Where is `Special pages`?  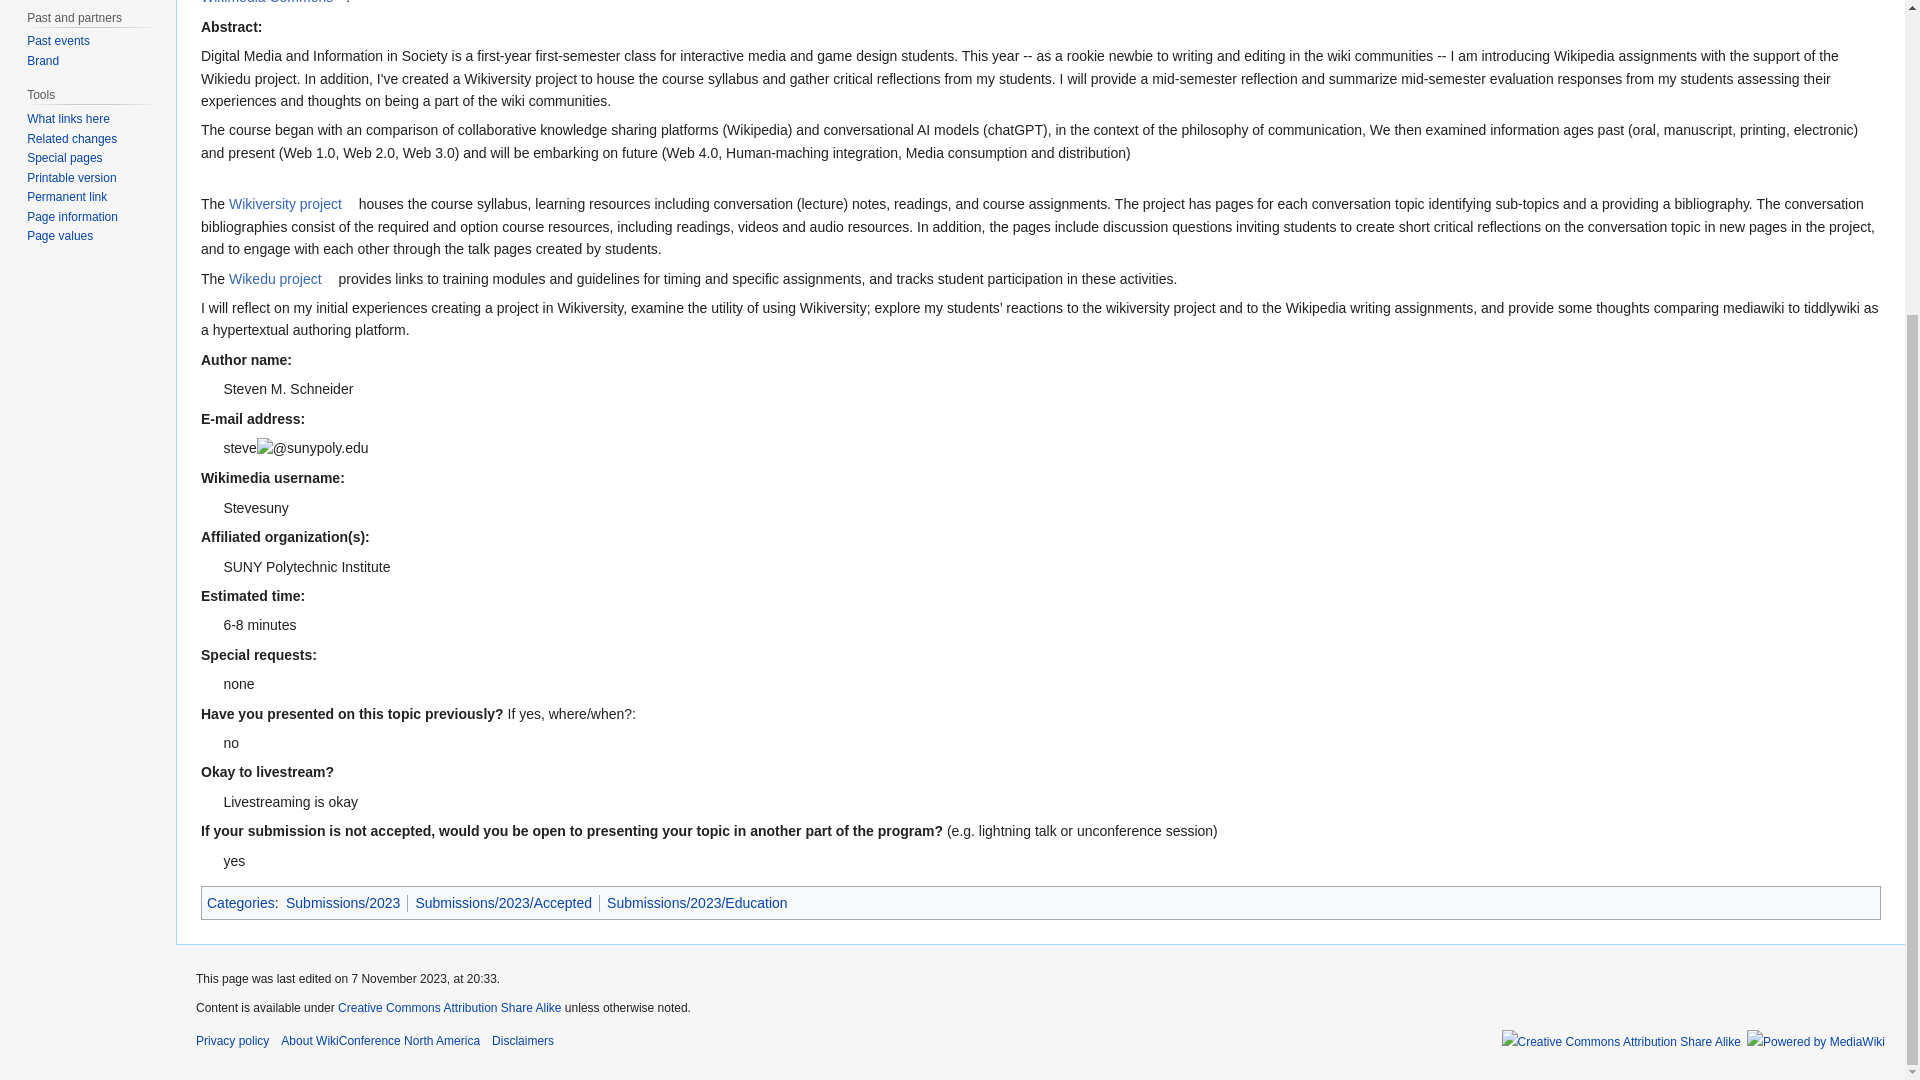
Special pages is located at coordinates (64, 158).